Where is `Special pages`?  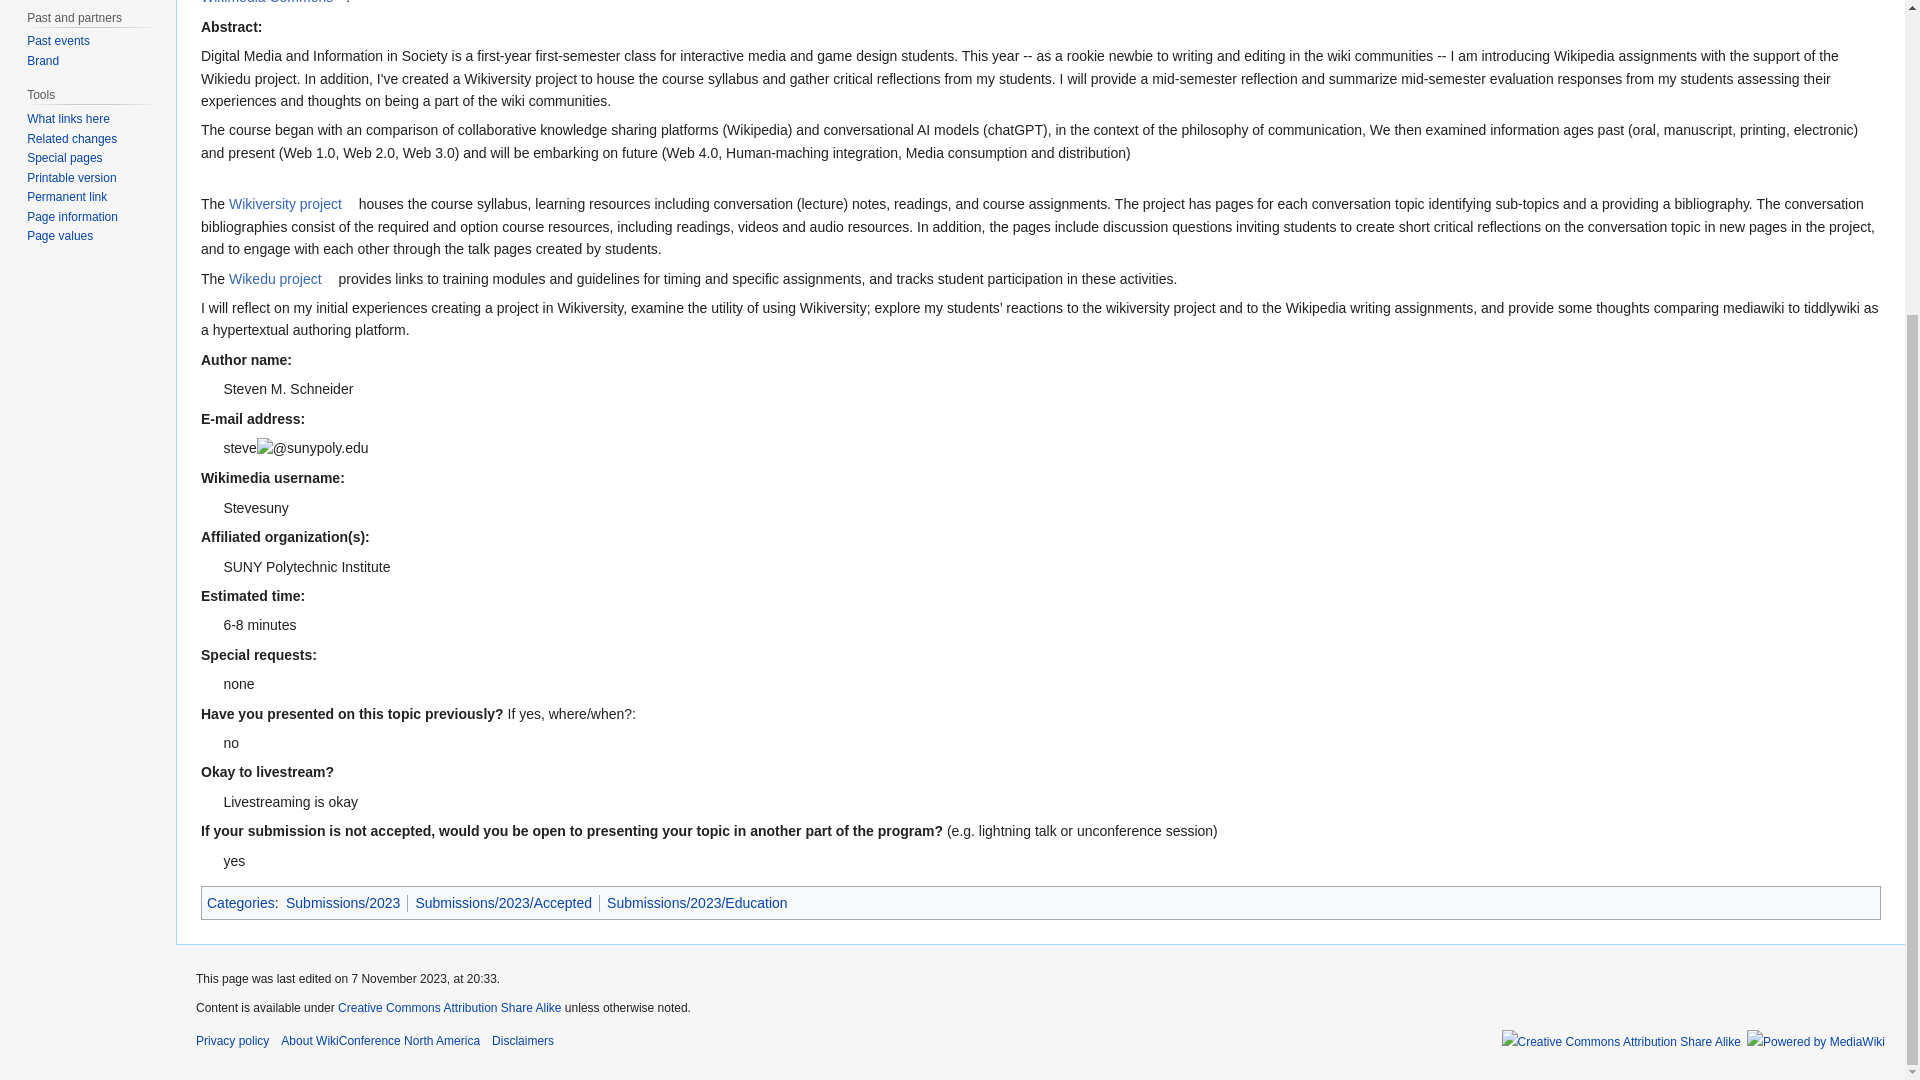
Special pages is located at coordinates (64, 158).